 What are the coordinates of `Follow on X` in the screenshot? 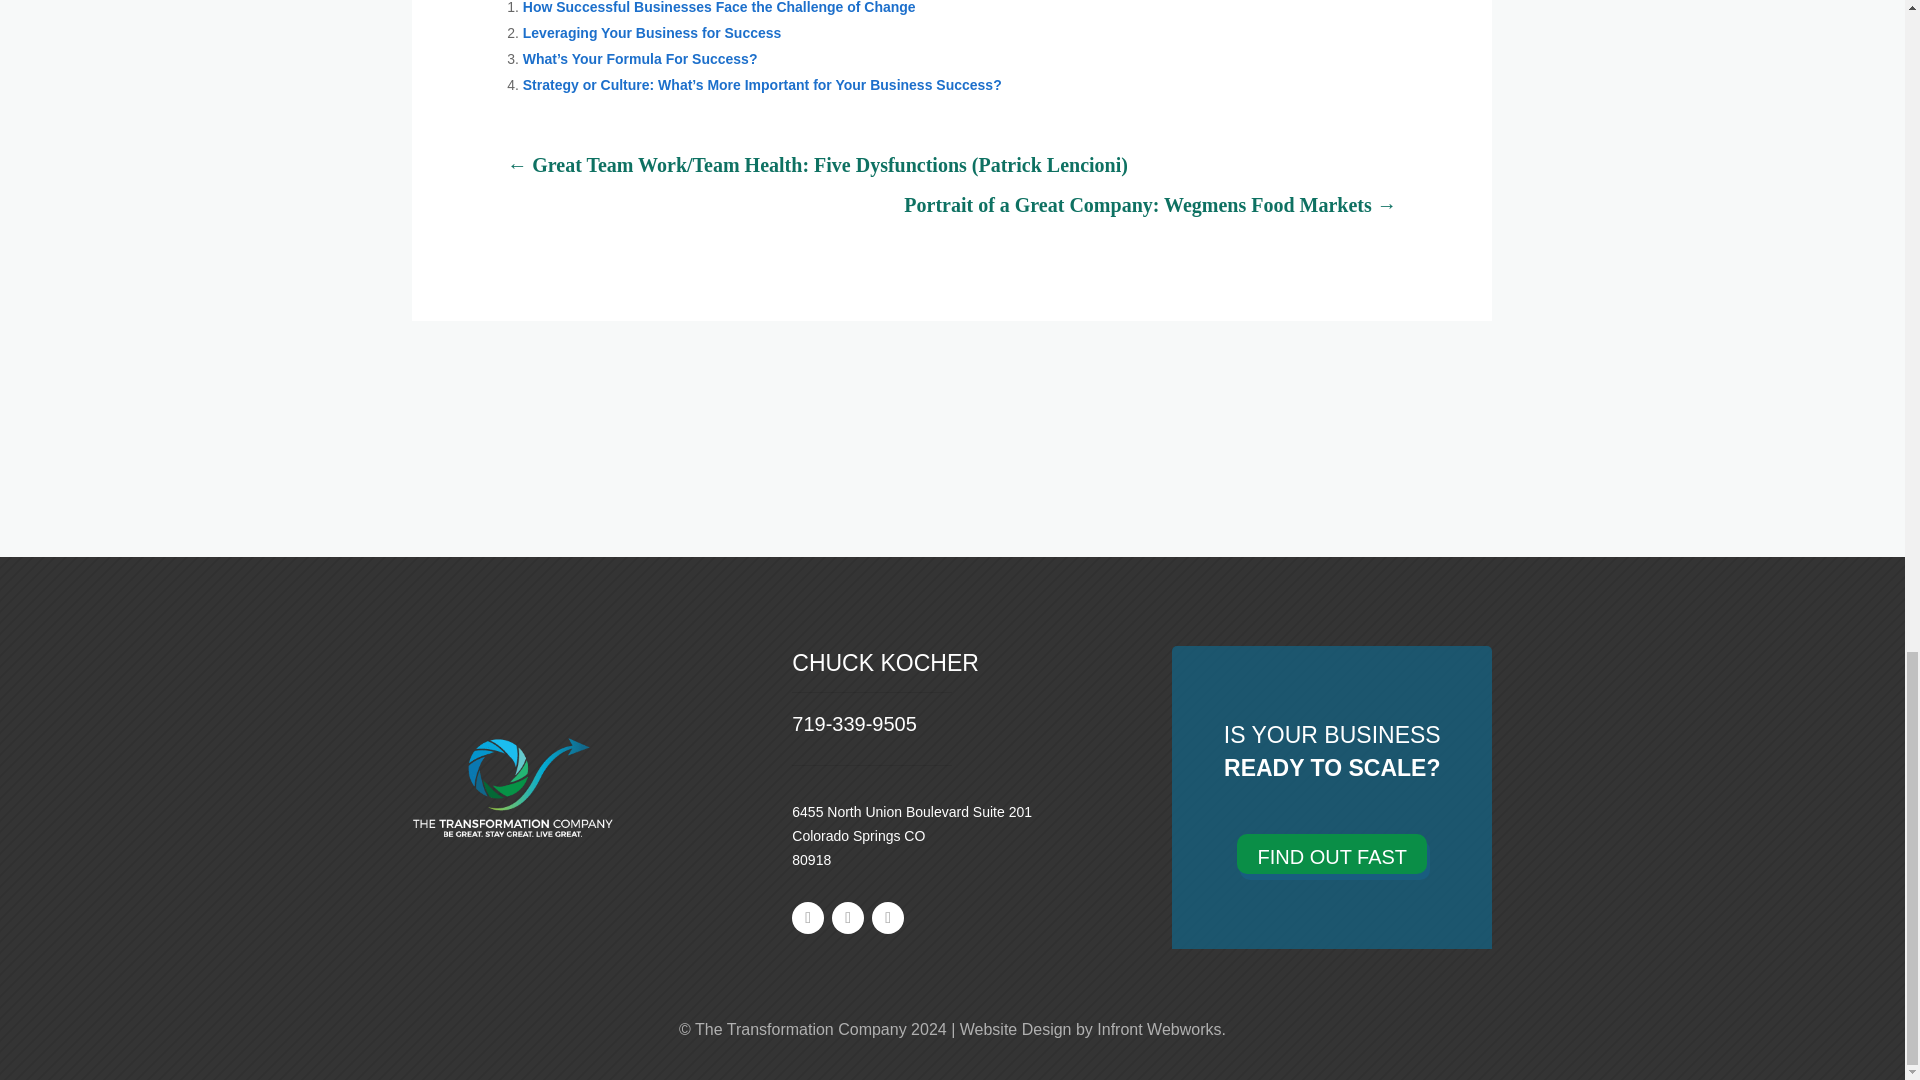 It's located at (888, 918).